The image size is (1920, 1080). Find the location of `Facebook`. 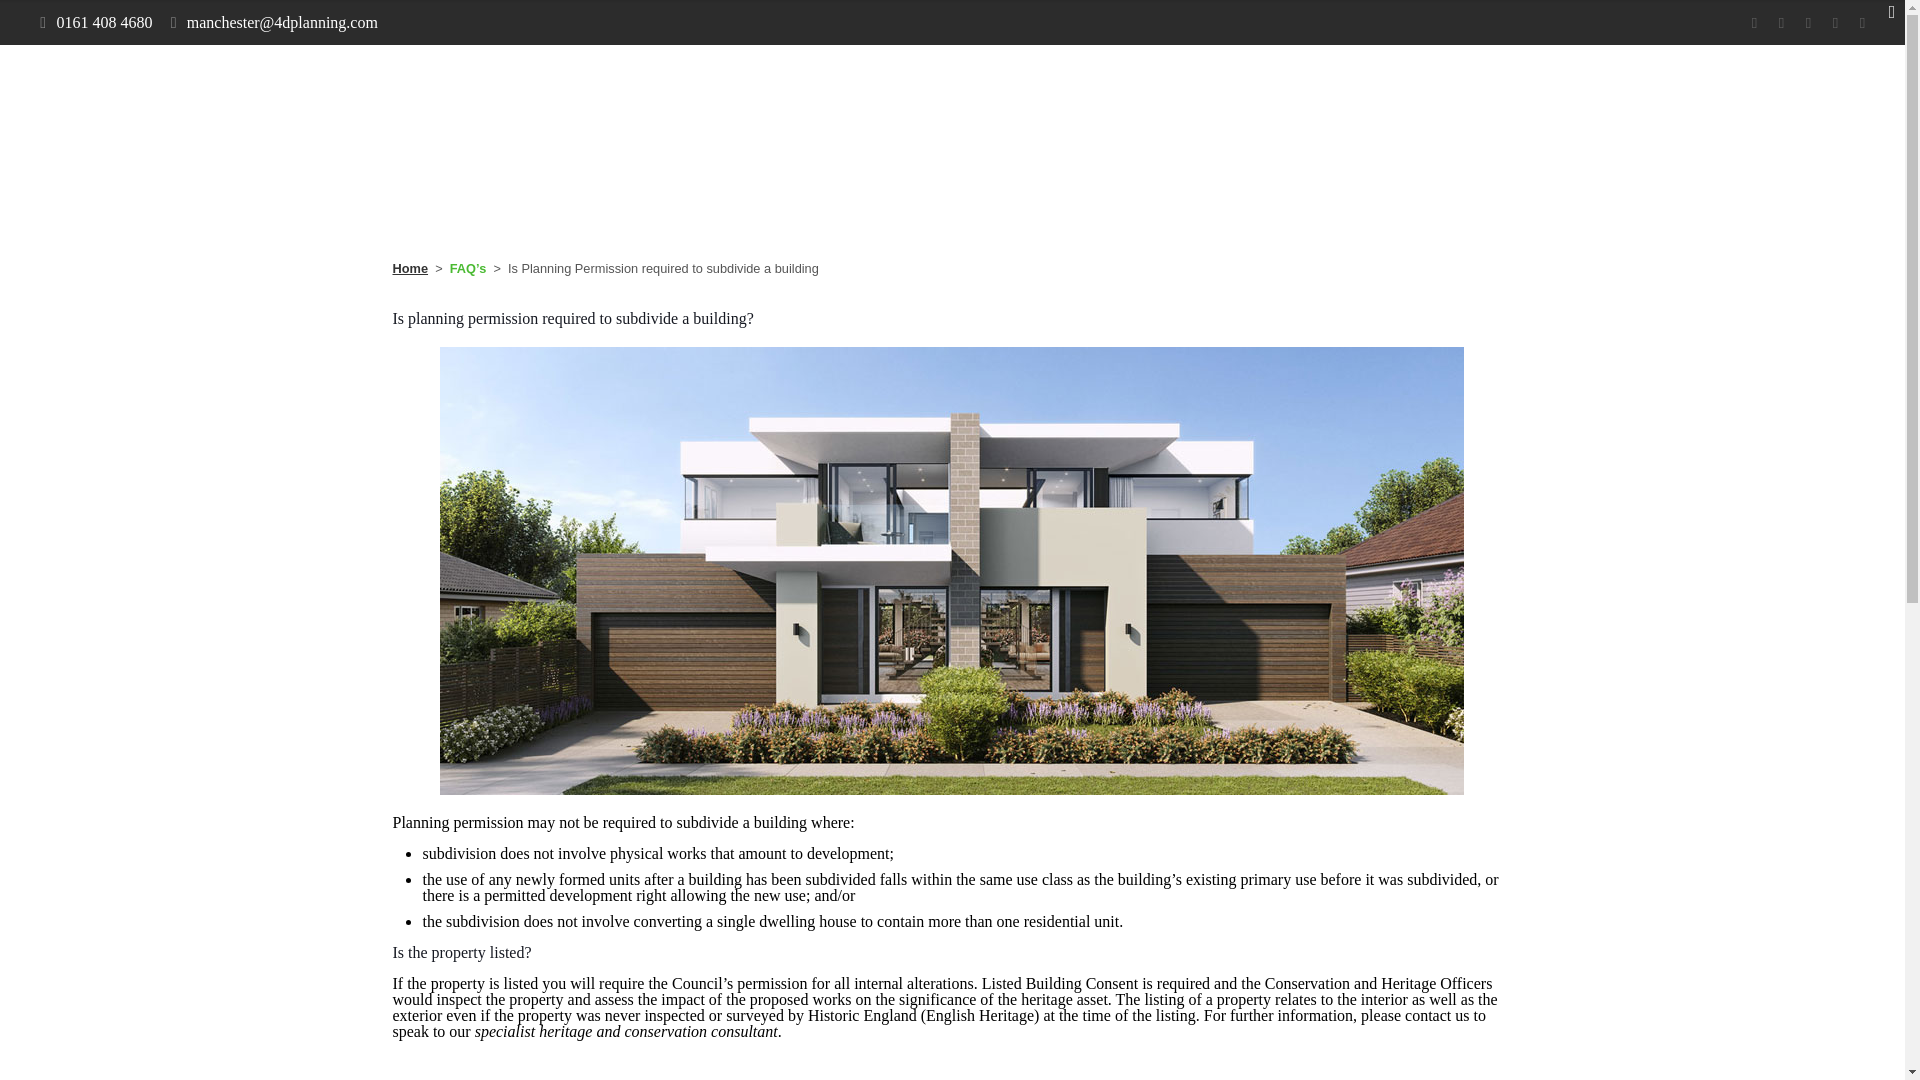

Facebook is located at coordinates (898, 1012).